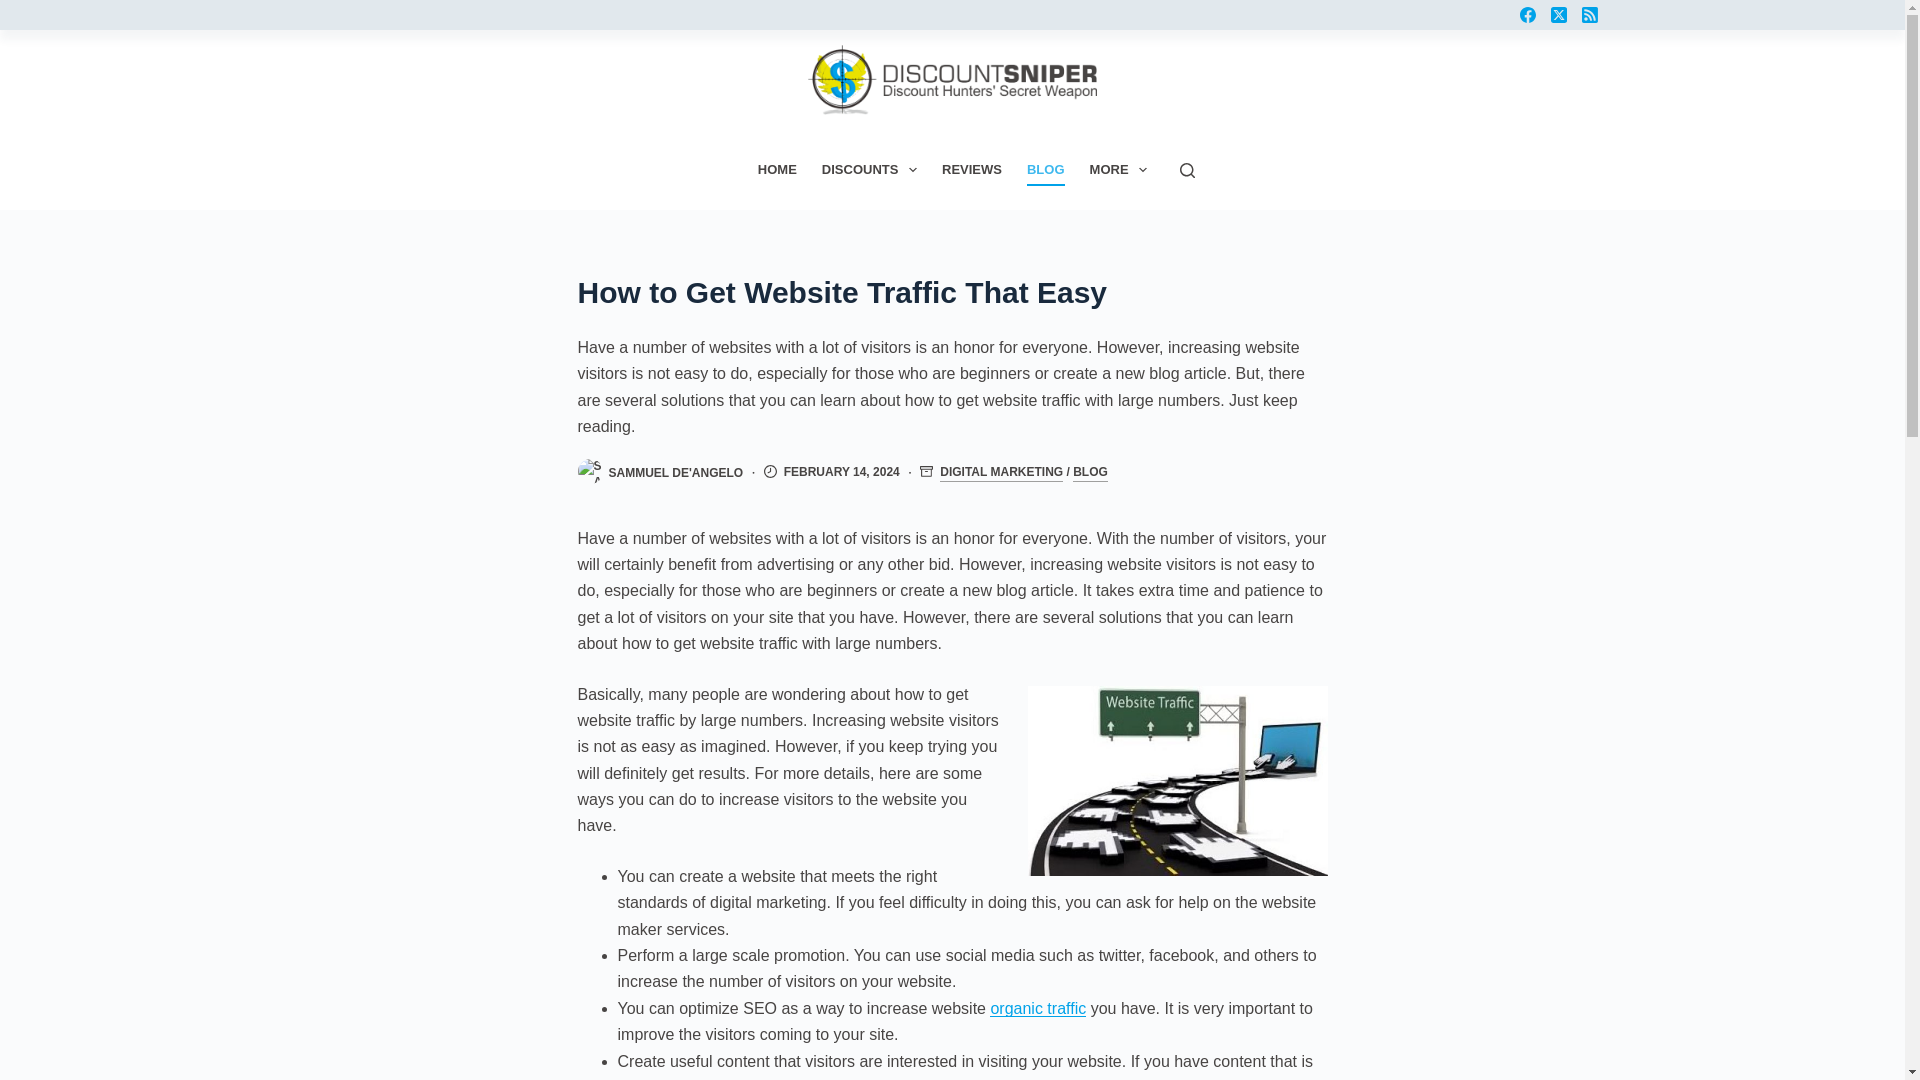 This screenshot has height=1080, width=1920. Describe the element at coordinates (20, 10) in the screenshot. I see `Skip to content` at that location.